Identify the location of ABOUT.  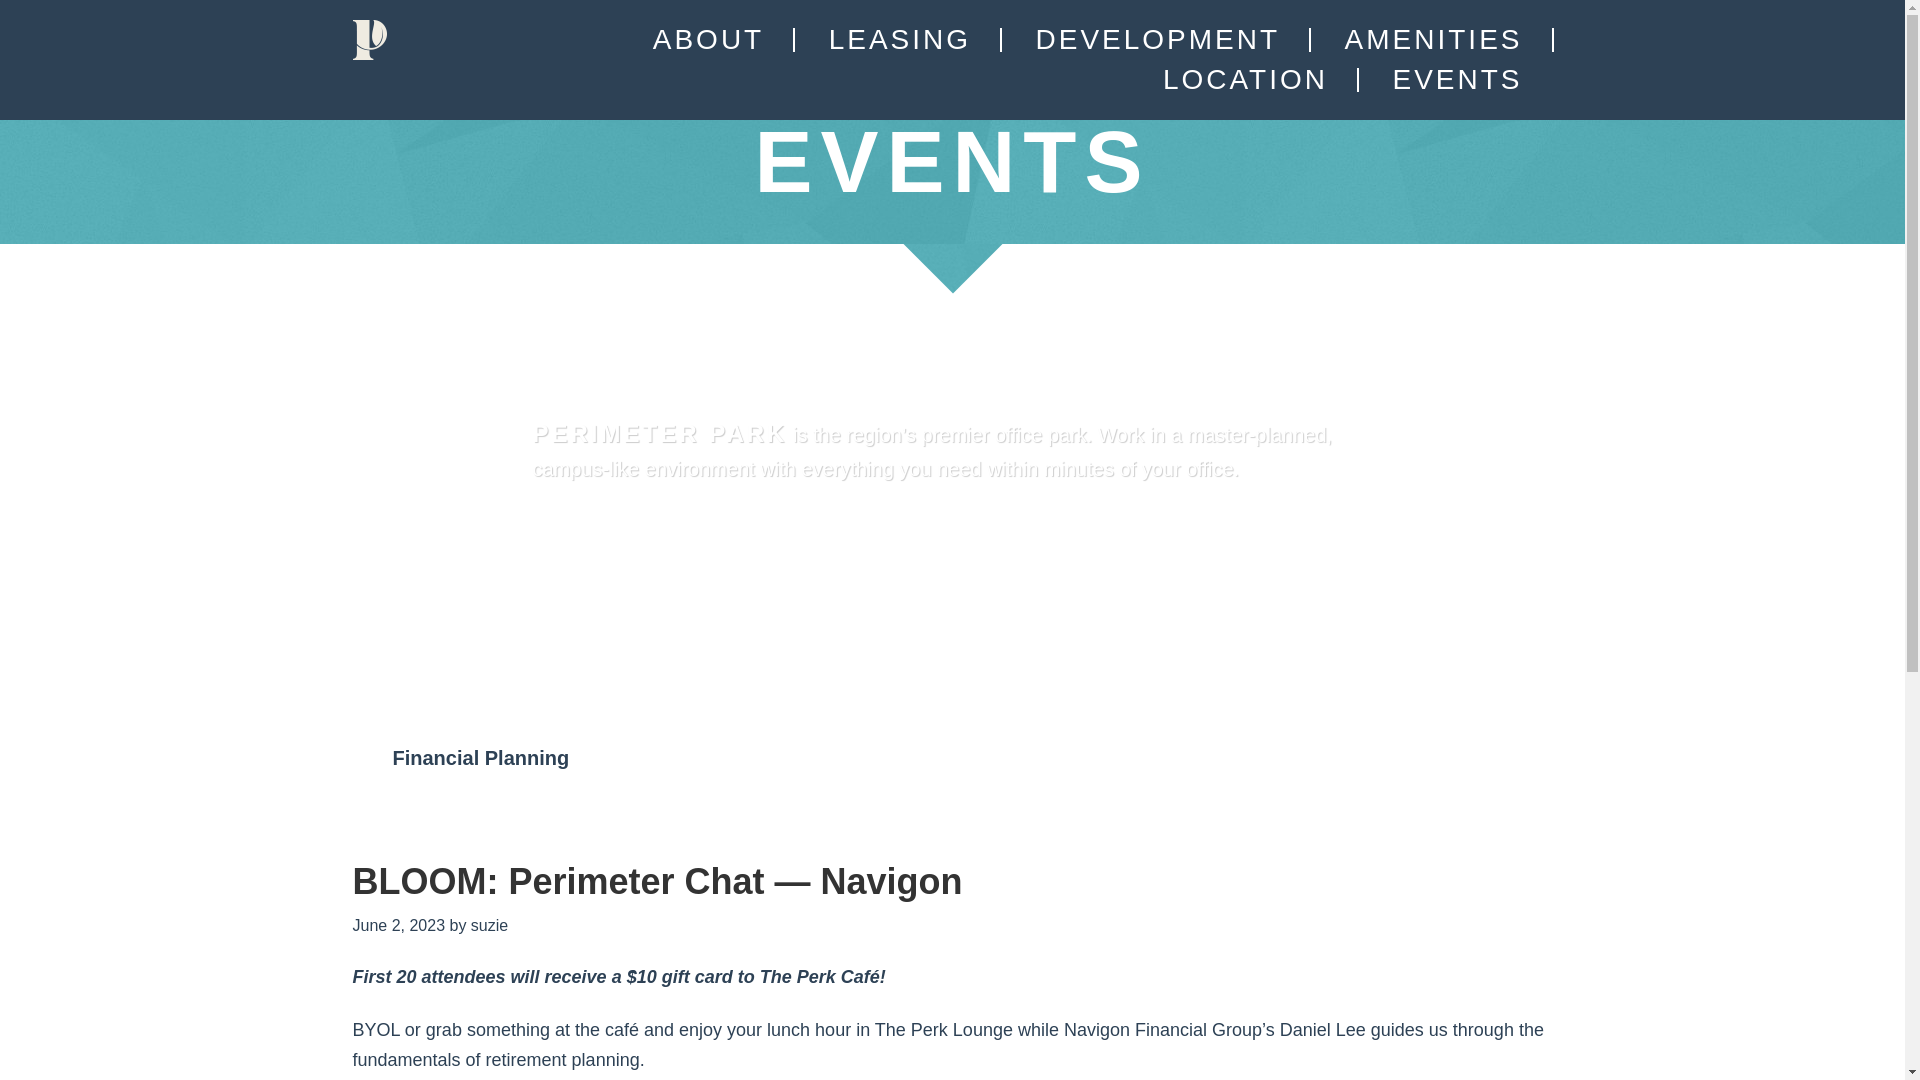
(708, 40).